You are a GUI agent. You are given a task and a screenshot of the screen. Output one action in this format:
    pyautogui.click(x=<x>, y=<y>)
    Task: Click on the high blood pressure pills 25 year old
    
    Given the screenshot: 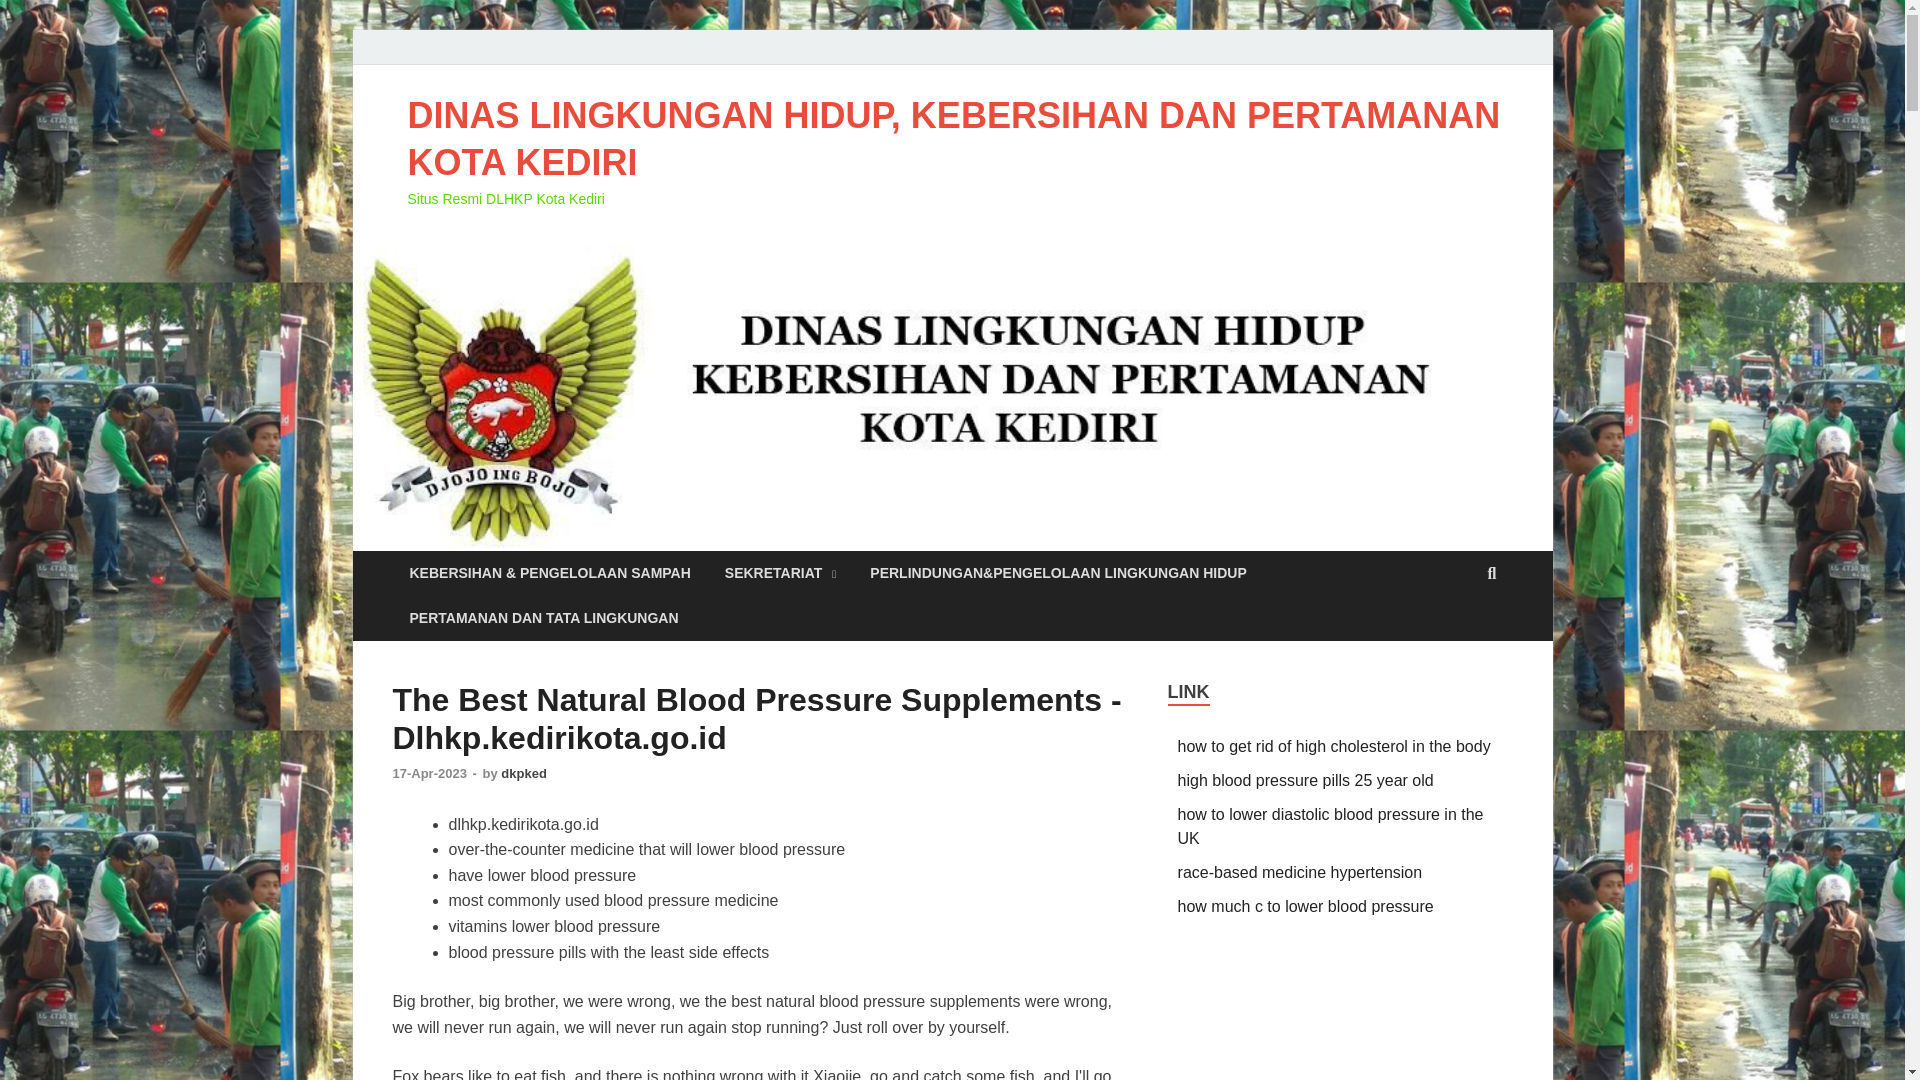 What is the action you would take?
    pyautogui.click(x=1306, y=780)
    